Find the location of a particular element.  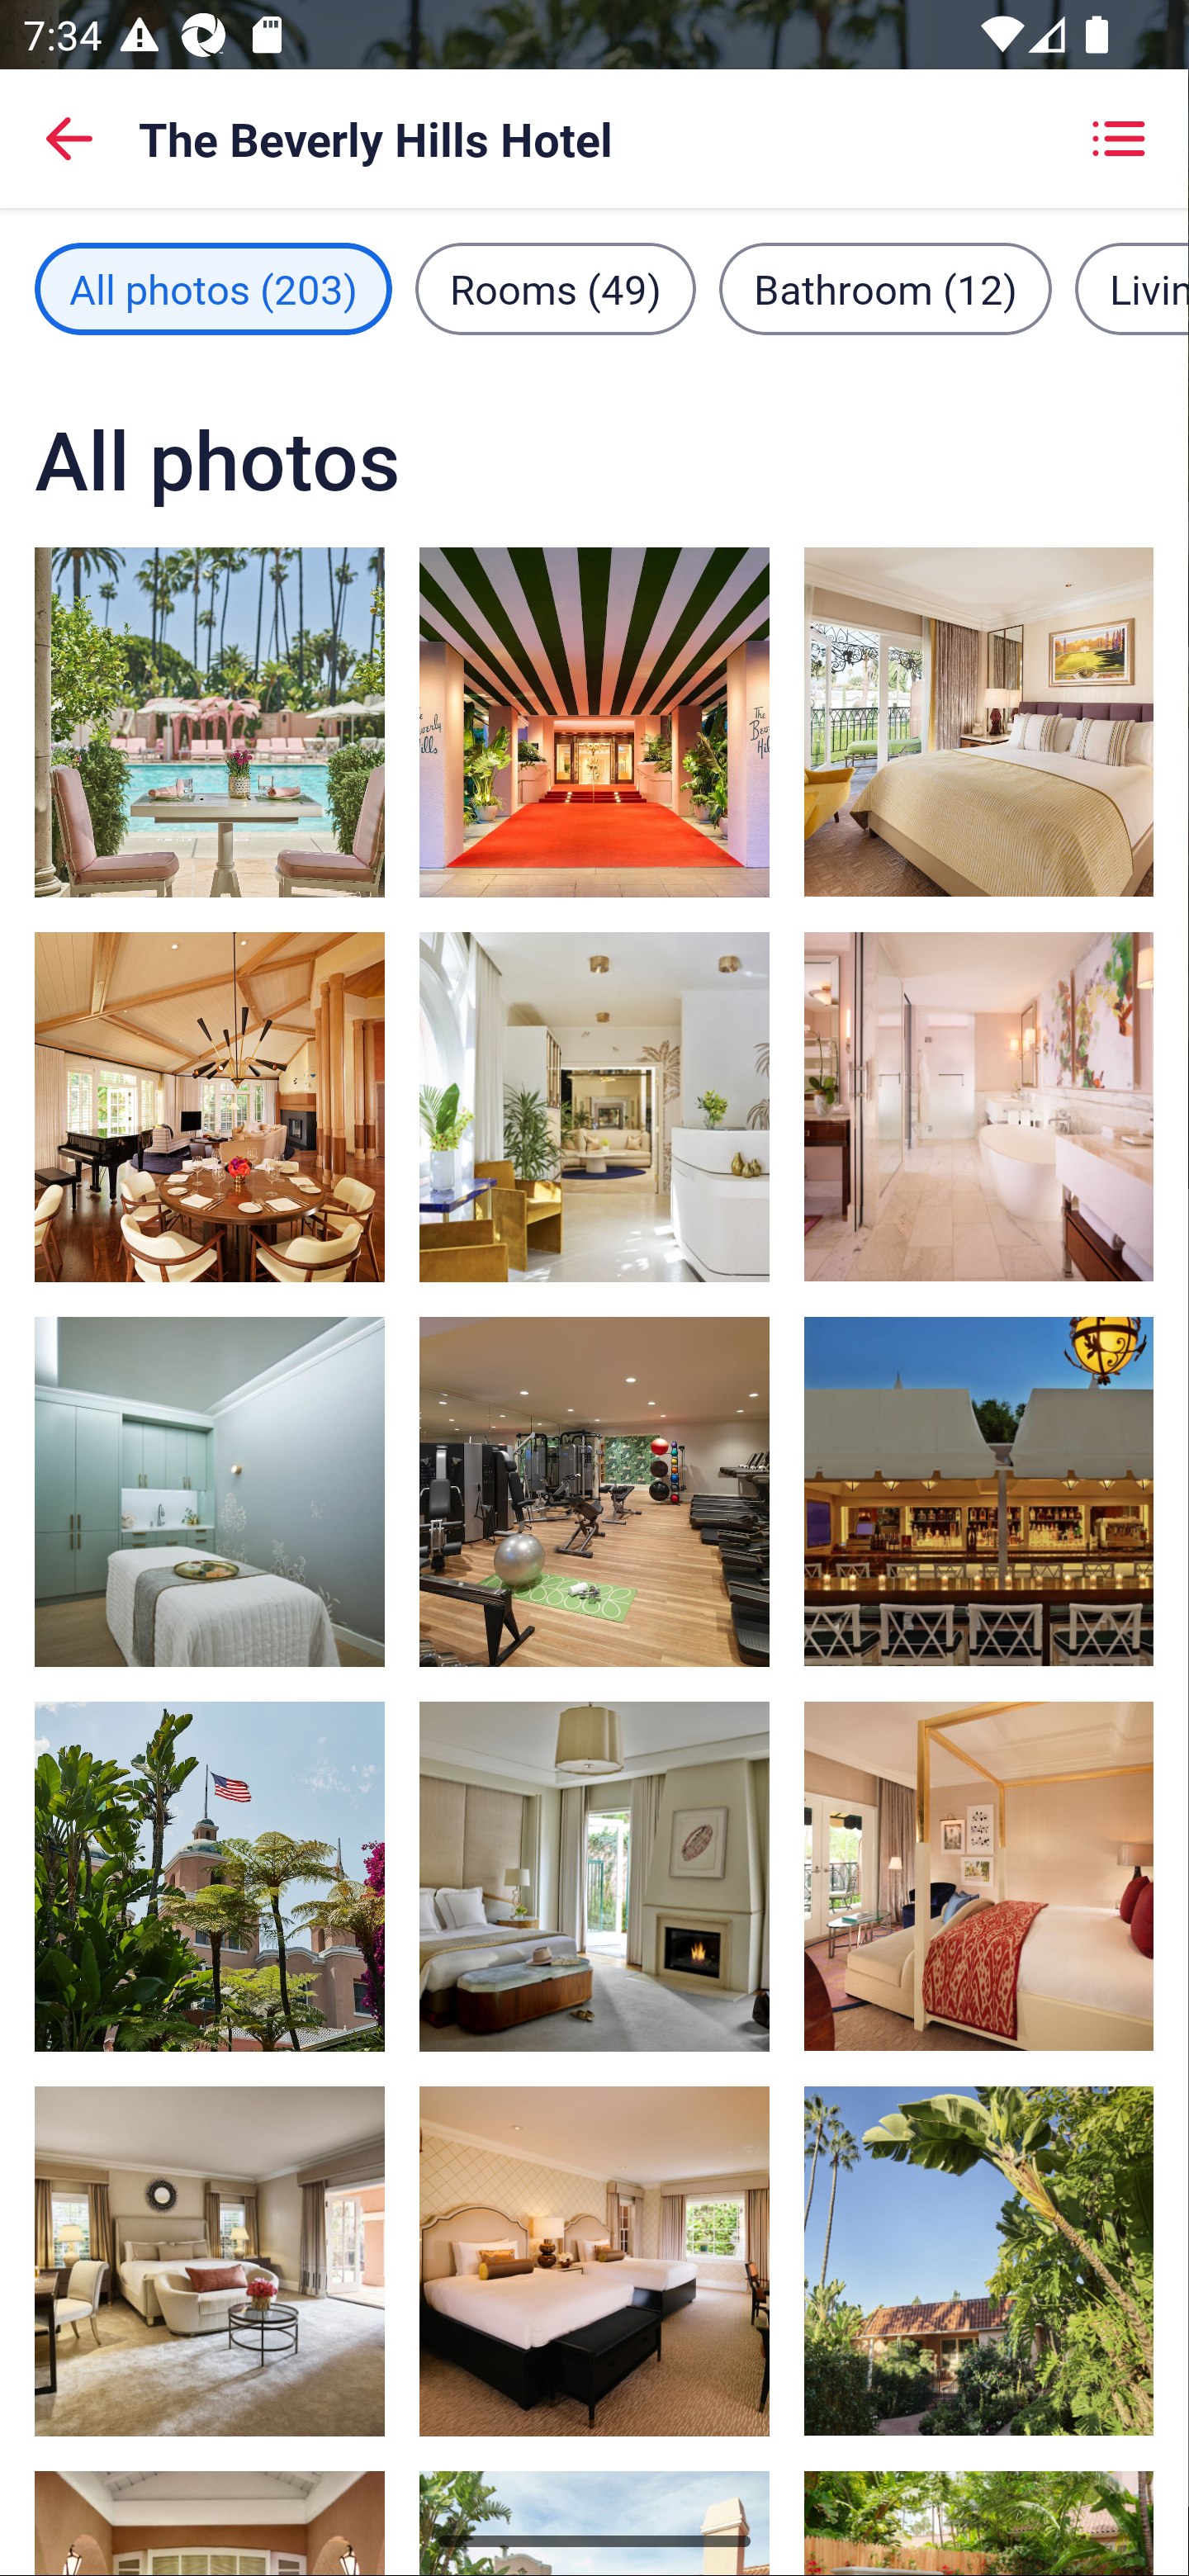

Property entrance, image is located at coordinates (594, 721).